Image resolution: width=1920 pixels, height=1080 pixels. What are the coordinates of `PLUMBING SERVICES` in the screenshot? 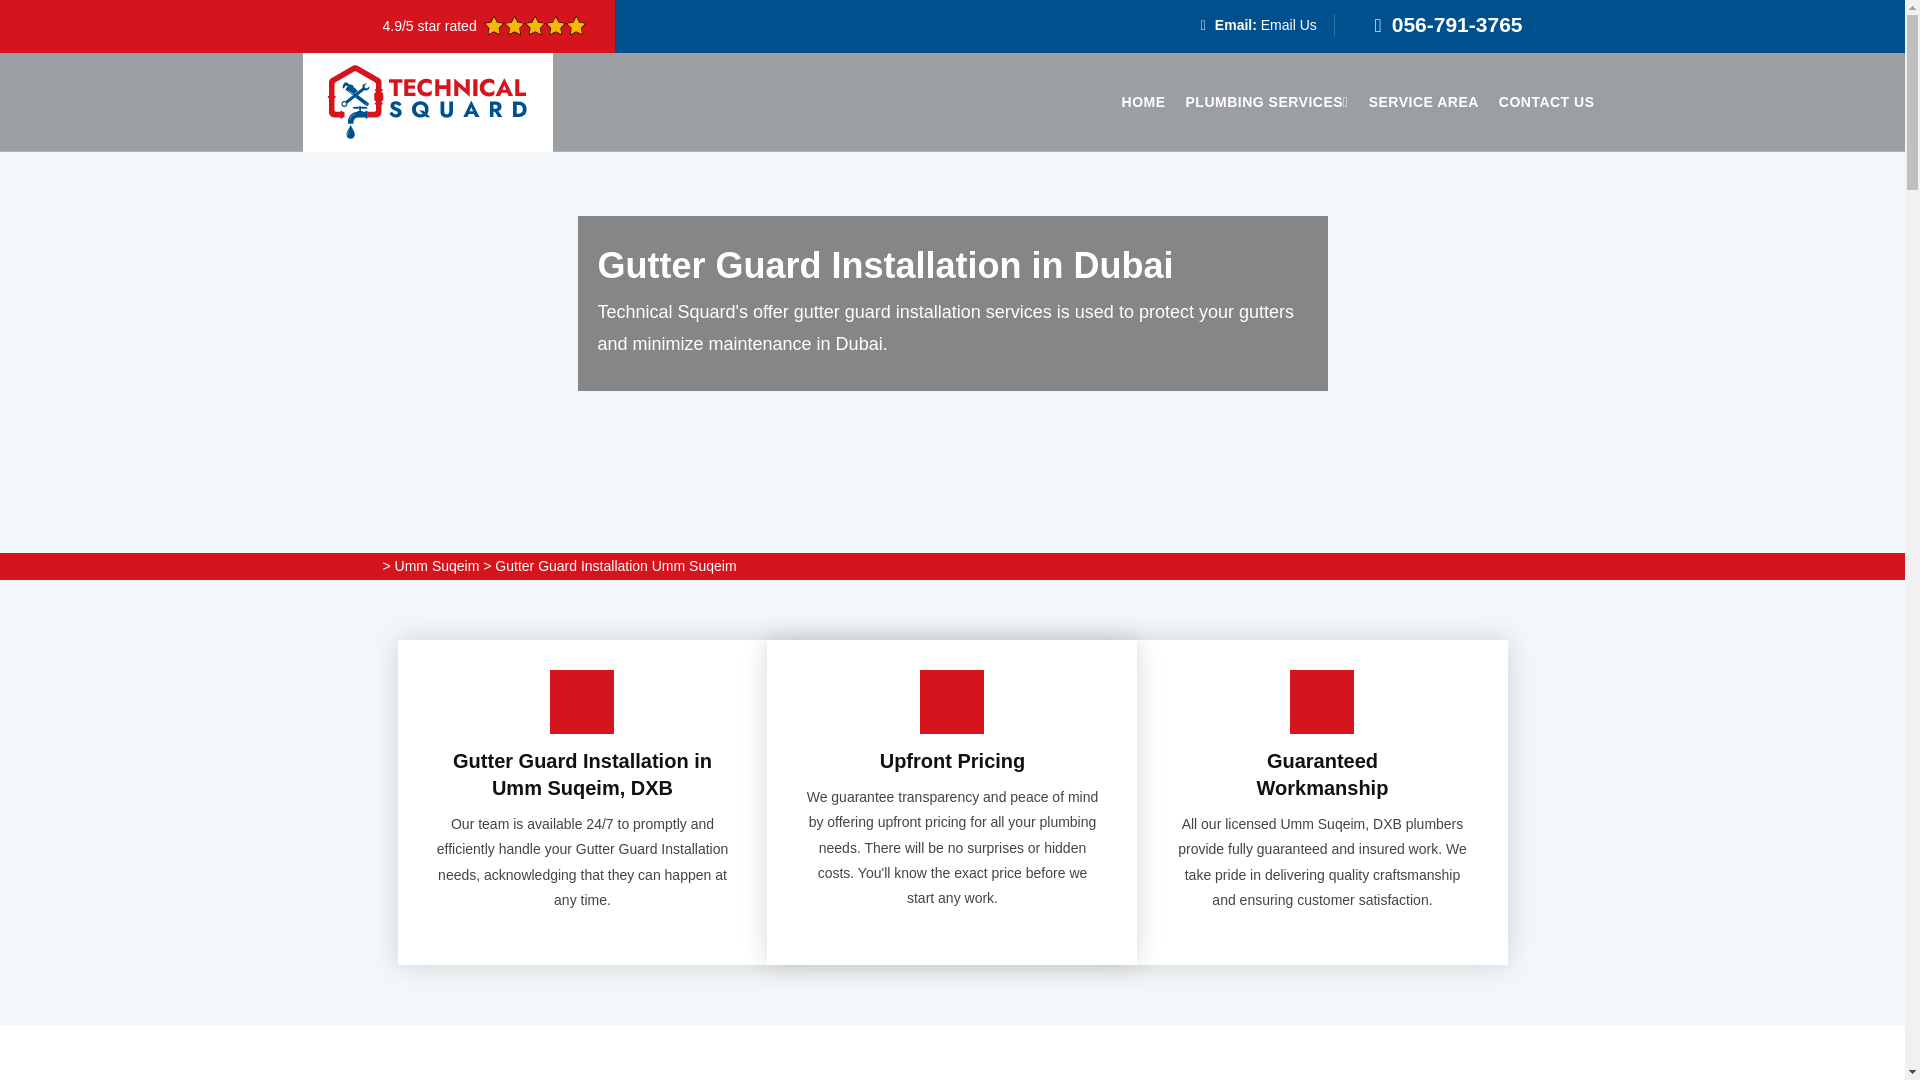 It's located at (1268, 102).